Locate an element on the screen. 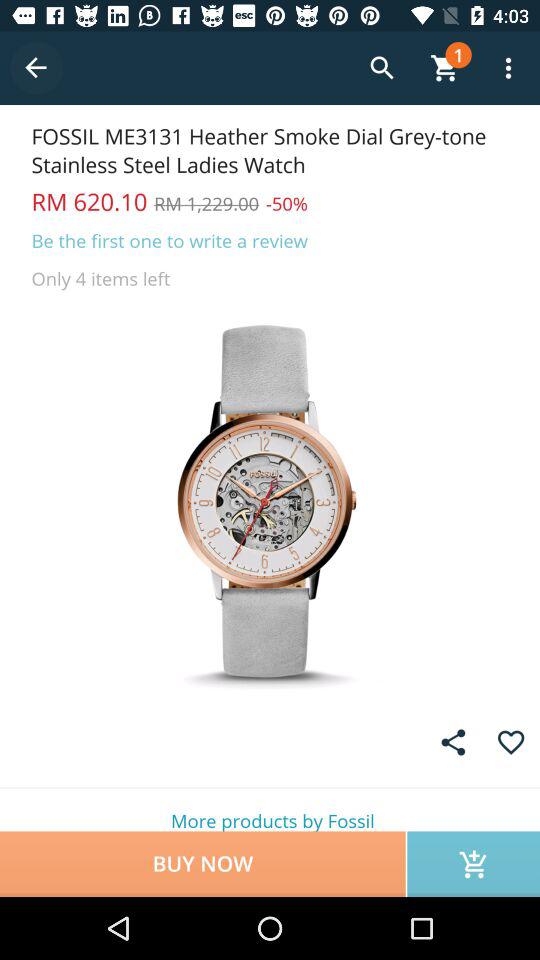  previous screen is located at coordinates (36, 68).